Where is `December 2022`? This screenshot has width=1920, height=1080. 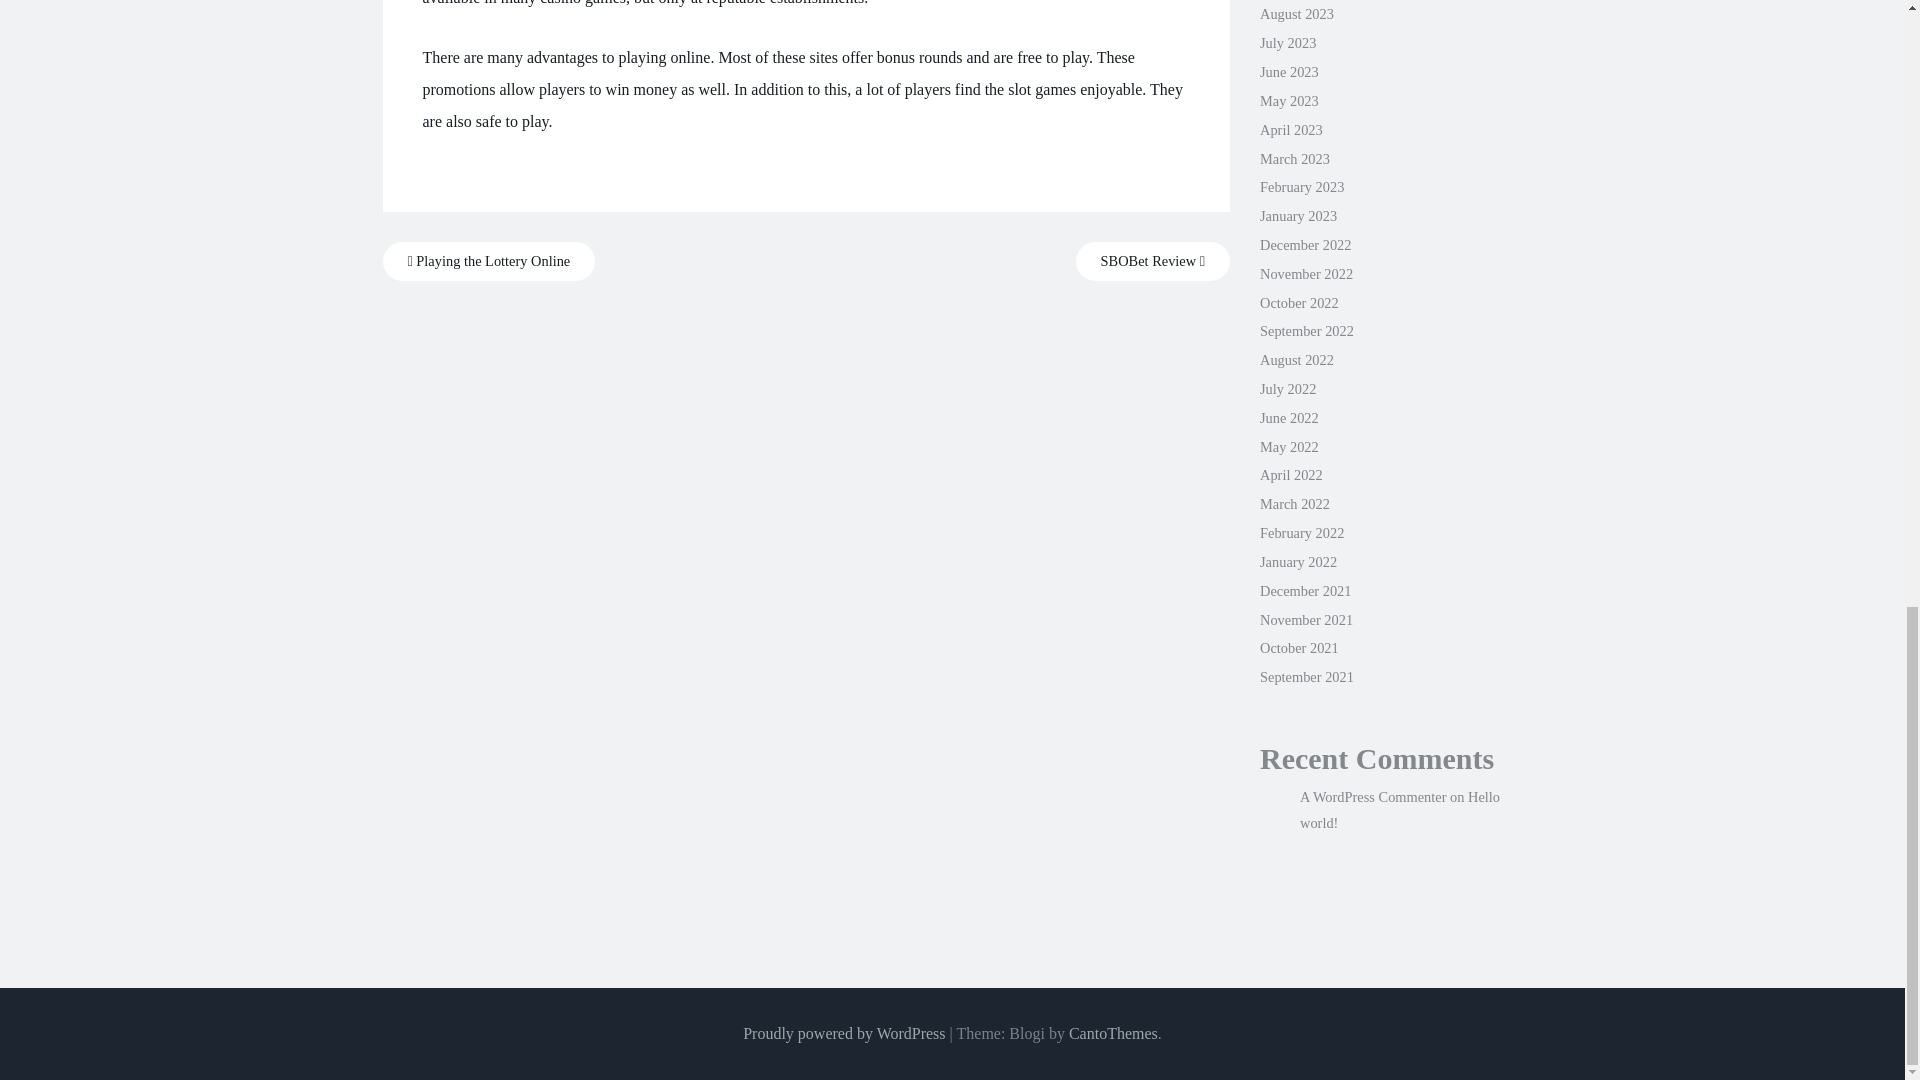 December 2022 is located at coordinates (1305, 244).